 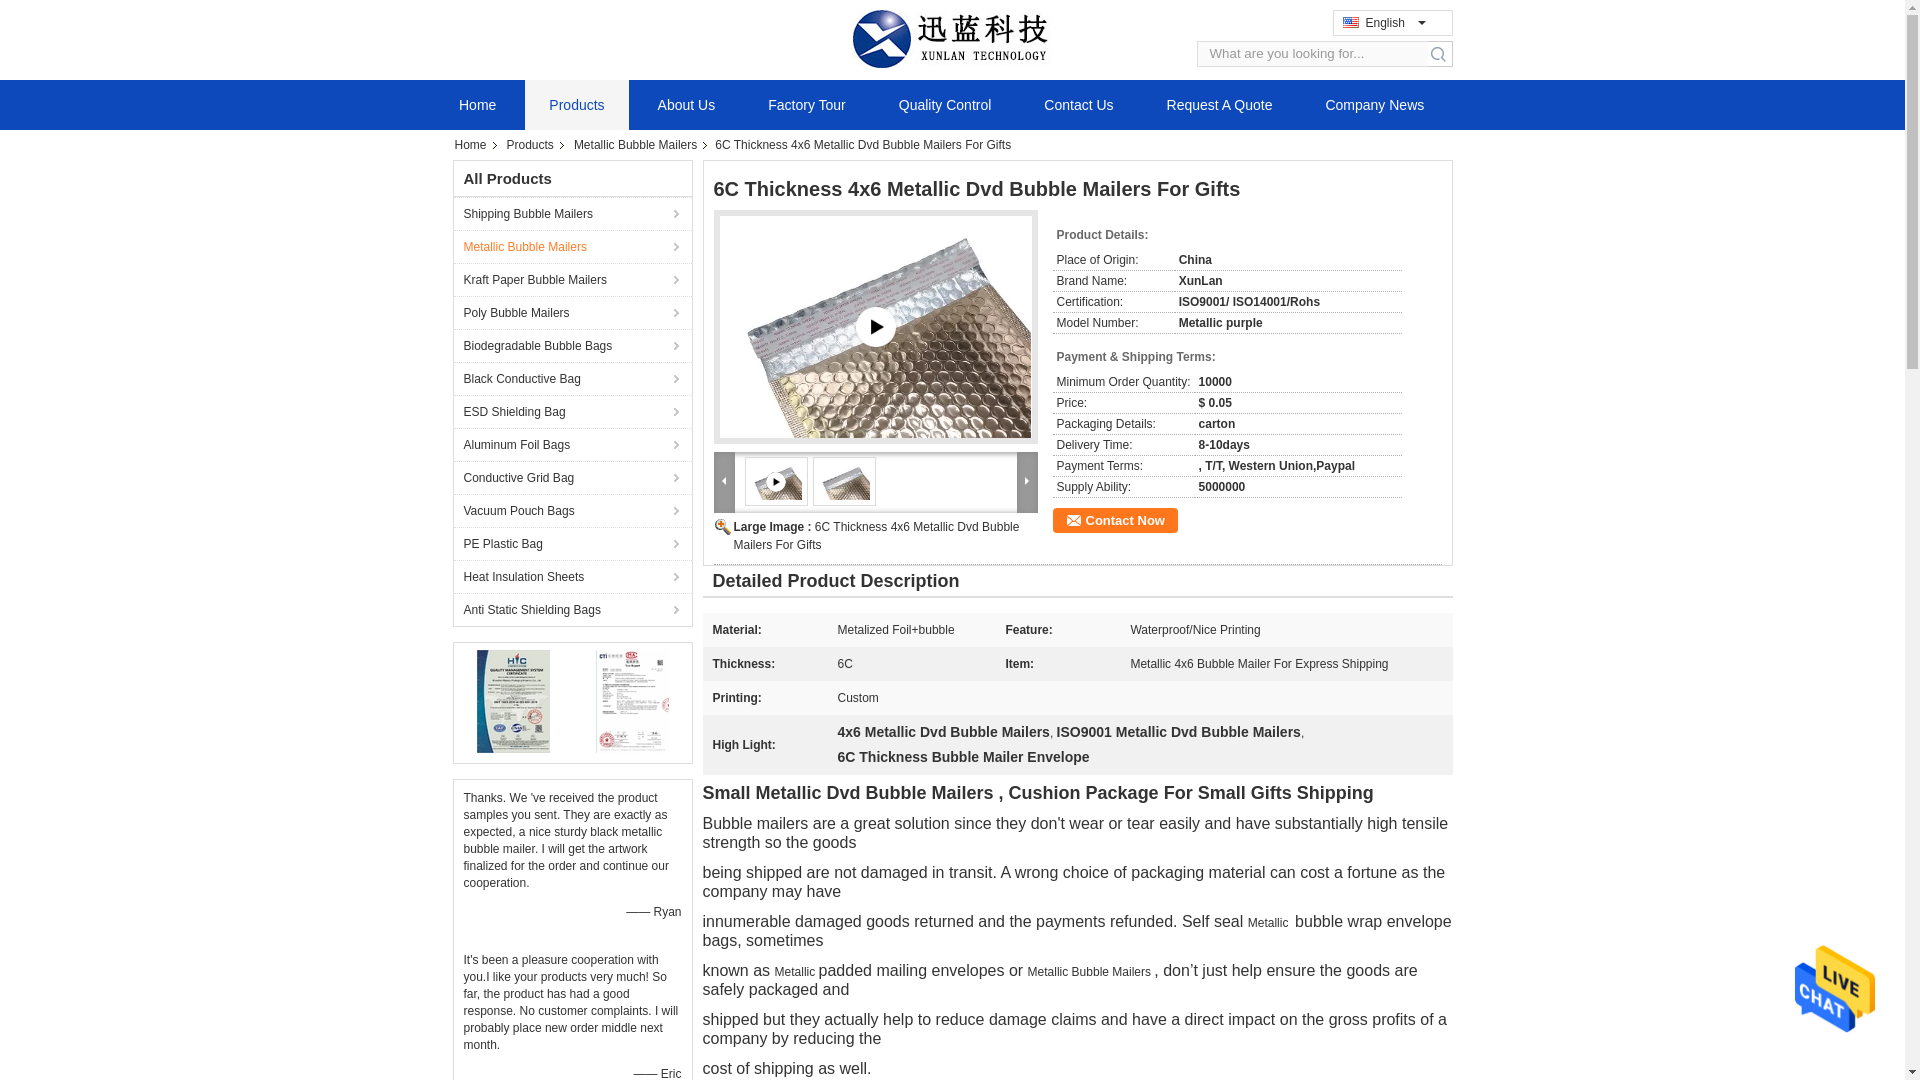 What do you see at coordinates (532, 145) in the screenshot?
I see `Products` at bounding box center [532, 145].